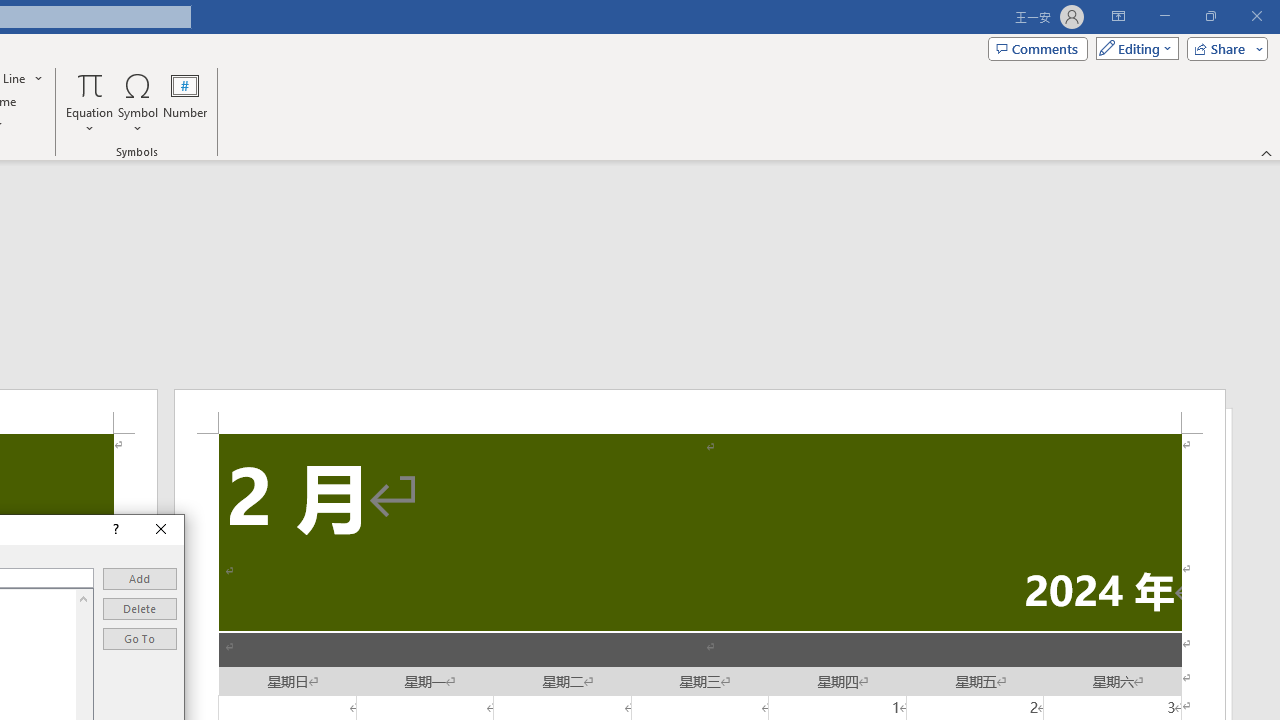  I want to click on Go To, so click(140, 638).